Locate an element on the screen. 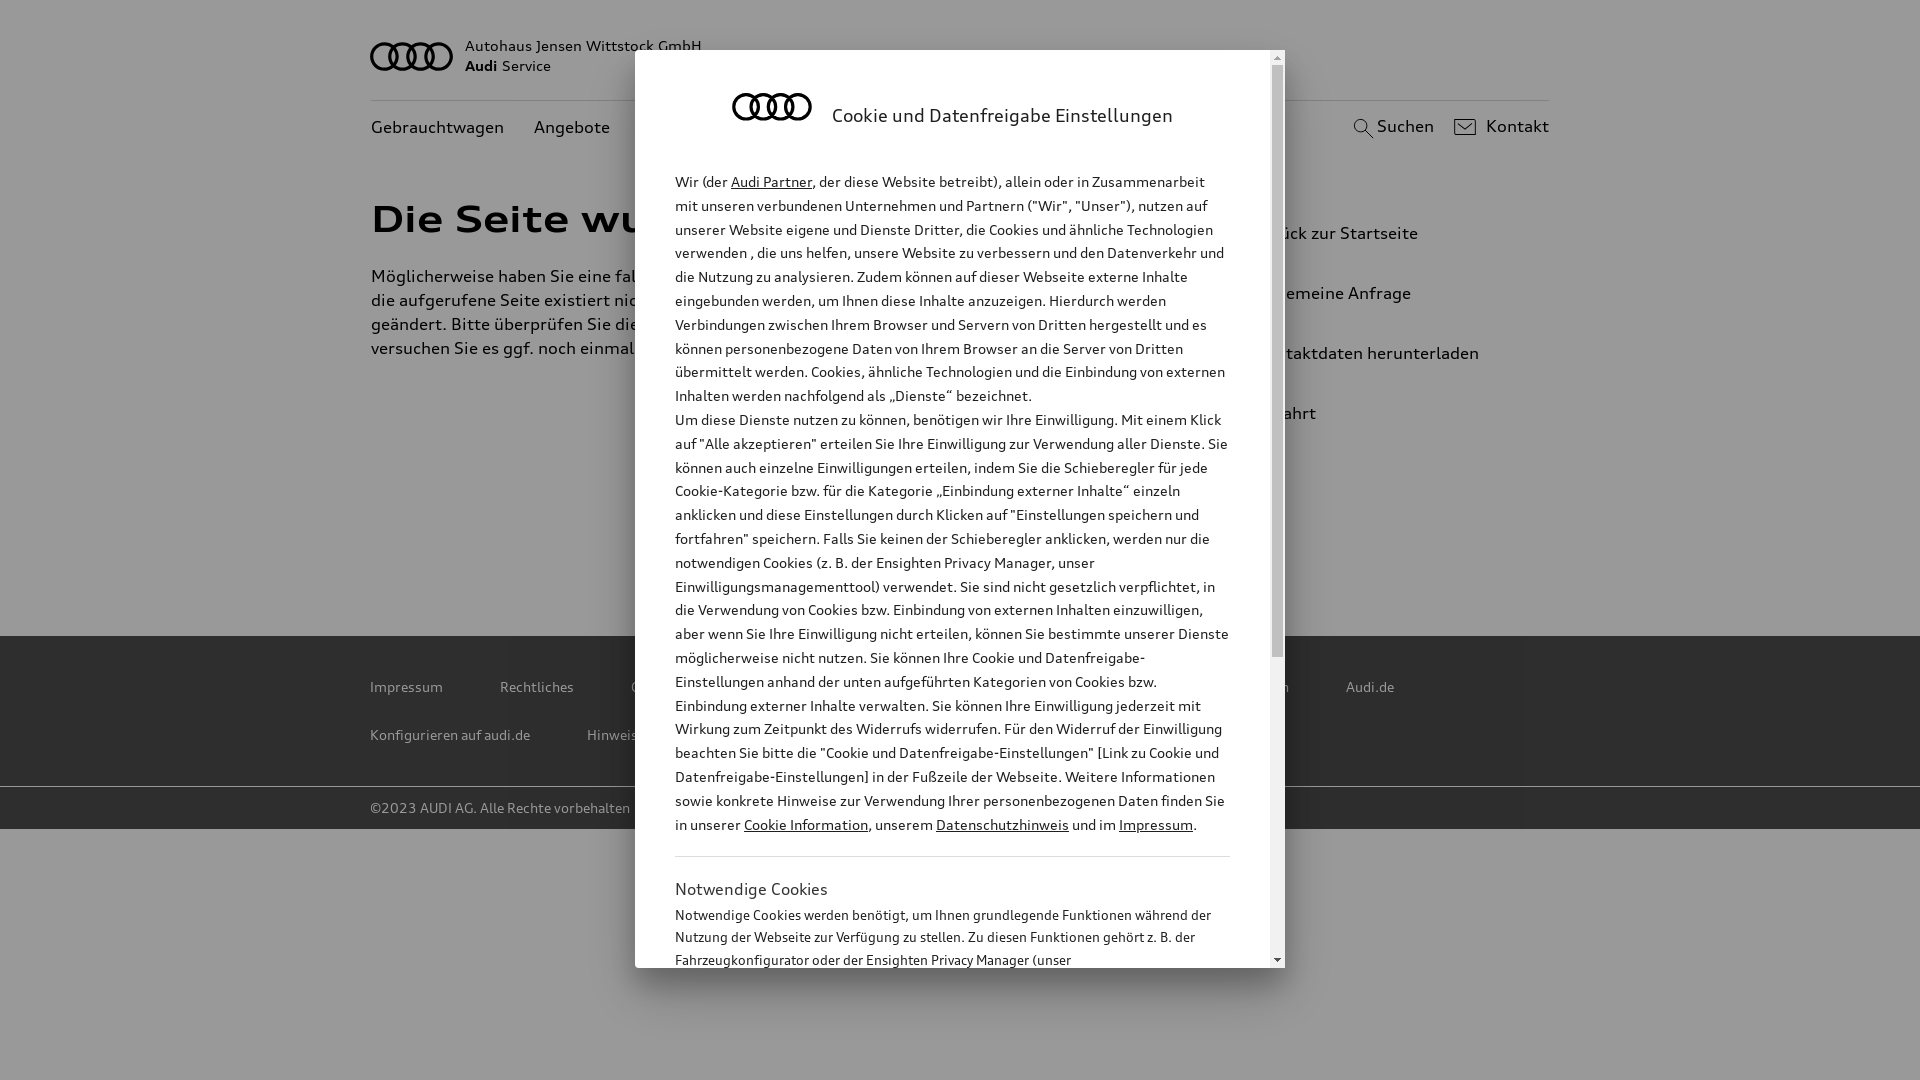 The image size is (1920, 1080). Konfigurieren auf audi.de is located at coordinates (450, 735).